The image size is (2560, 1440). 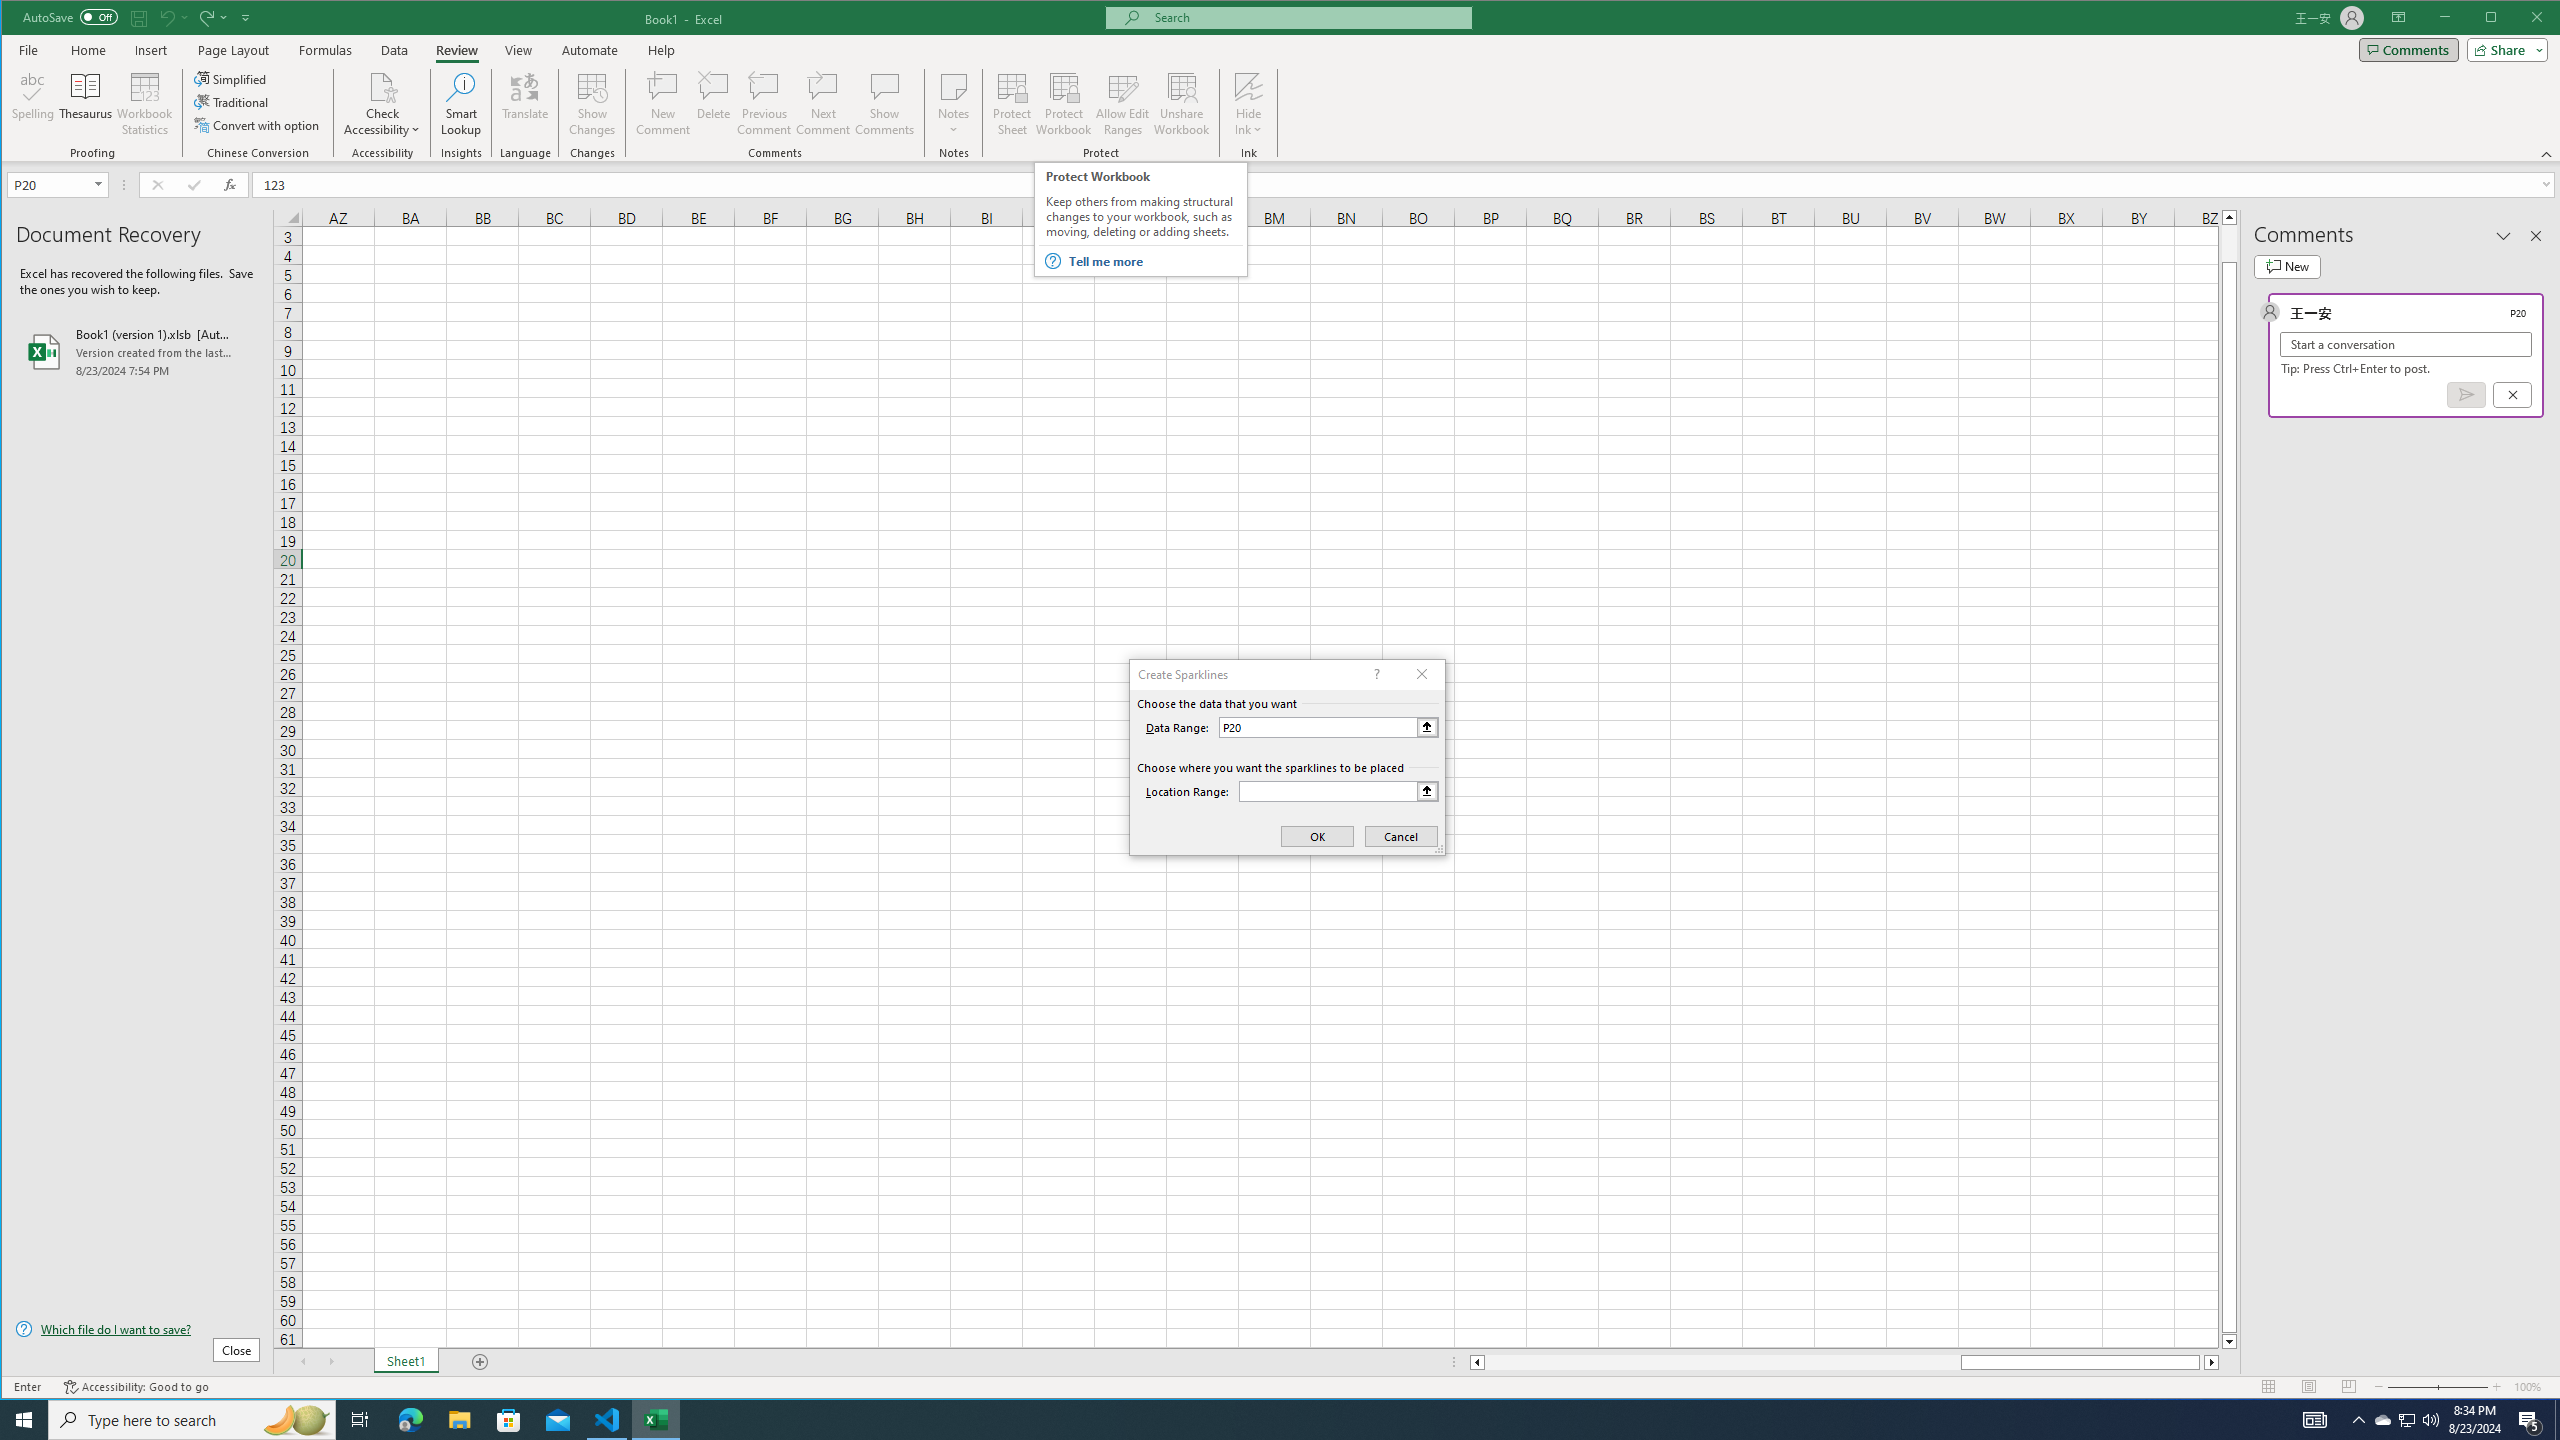 What do you see at coordinates (1722, 1362) in the screenshot?
I see `Page left` at bounding box center [1722, 1362].